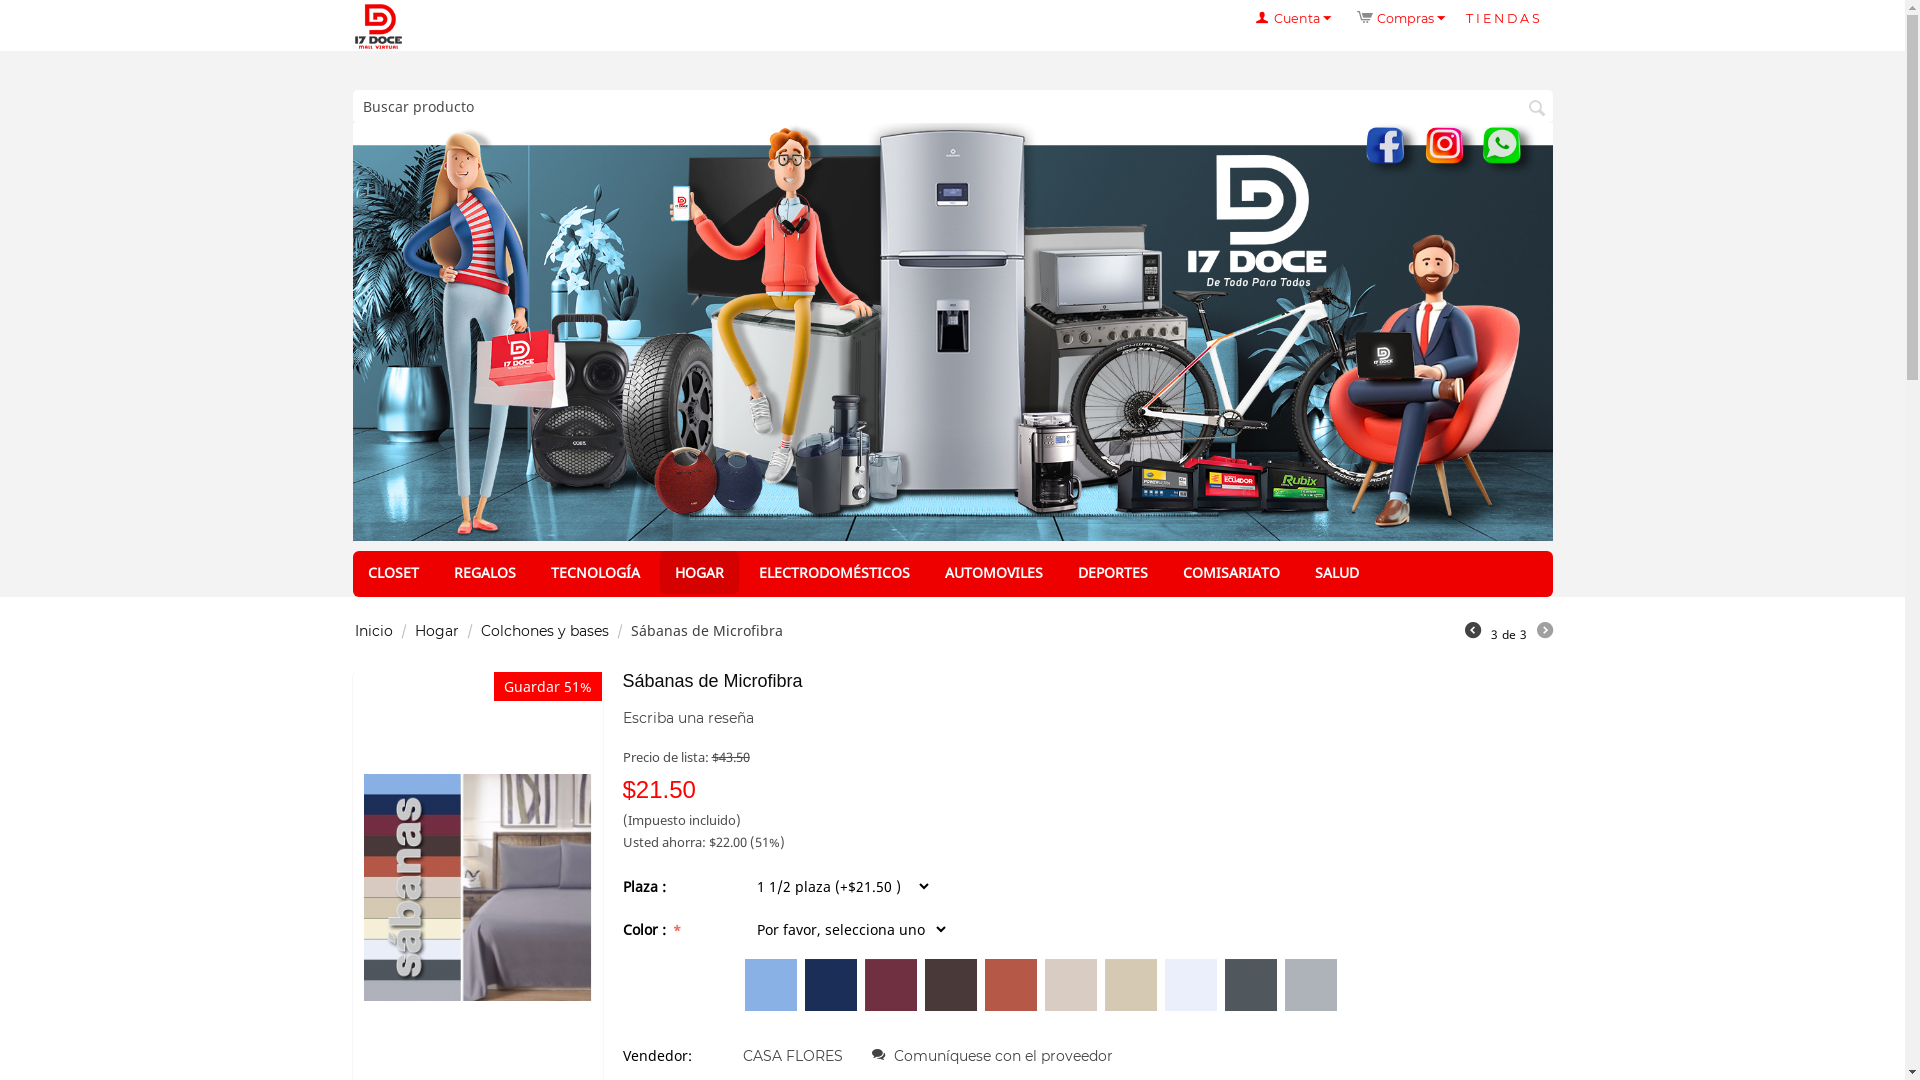 This screenshot has width=1920, height=1080. What do you see at coordinates (1232, 572) in the screenshot?
I see `COMISARIATO` at bounding box center [1232, 572].